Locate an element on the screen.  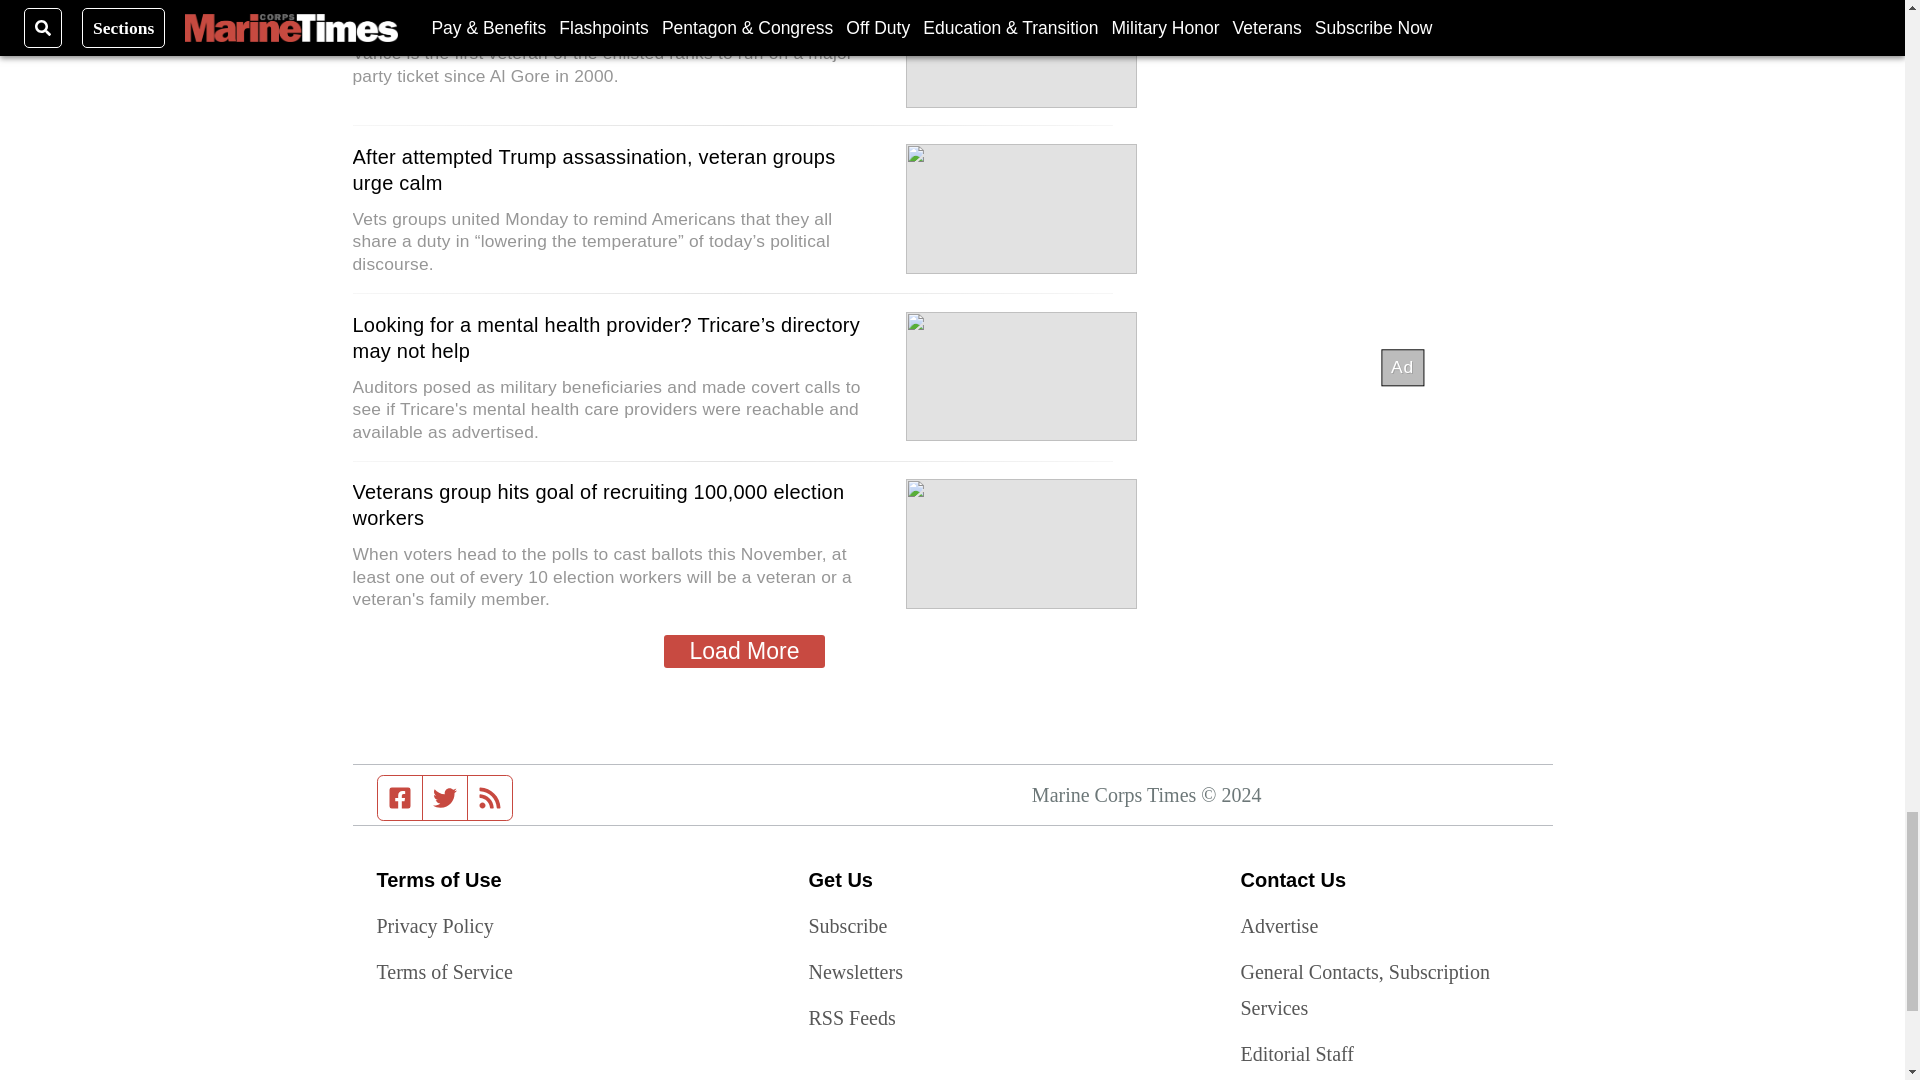
Facebook page is located at coordinates (400, 798).